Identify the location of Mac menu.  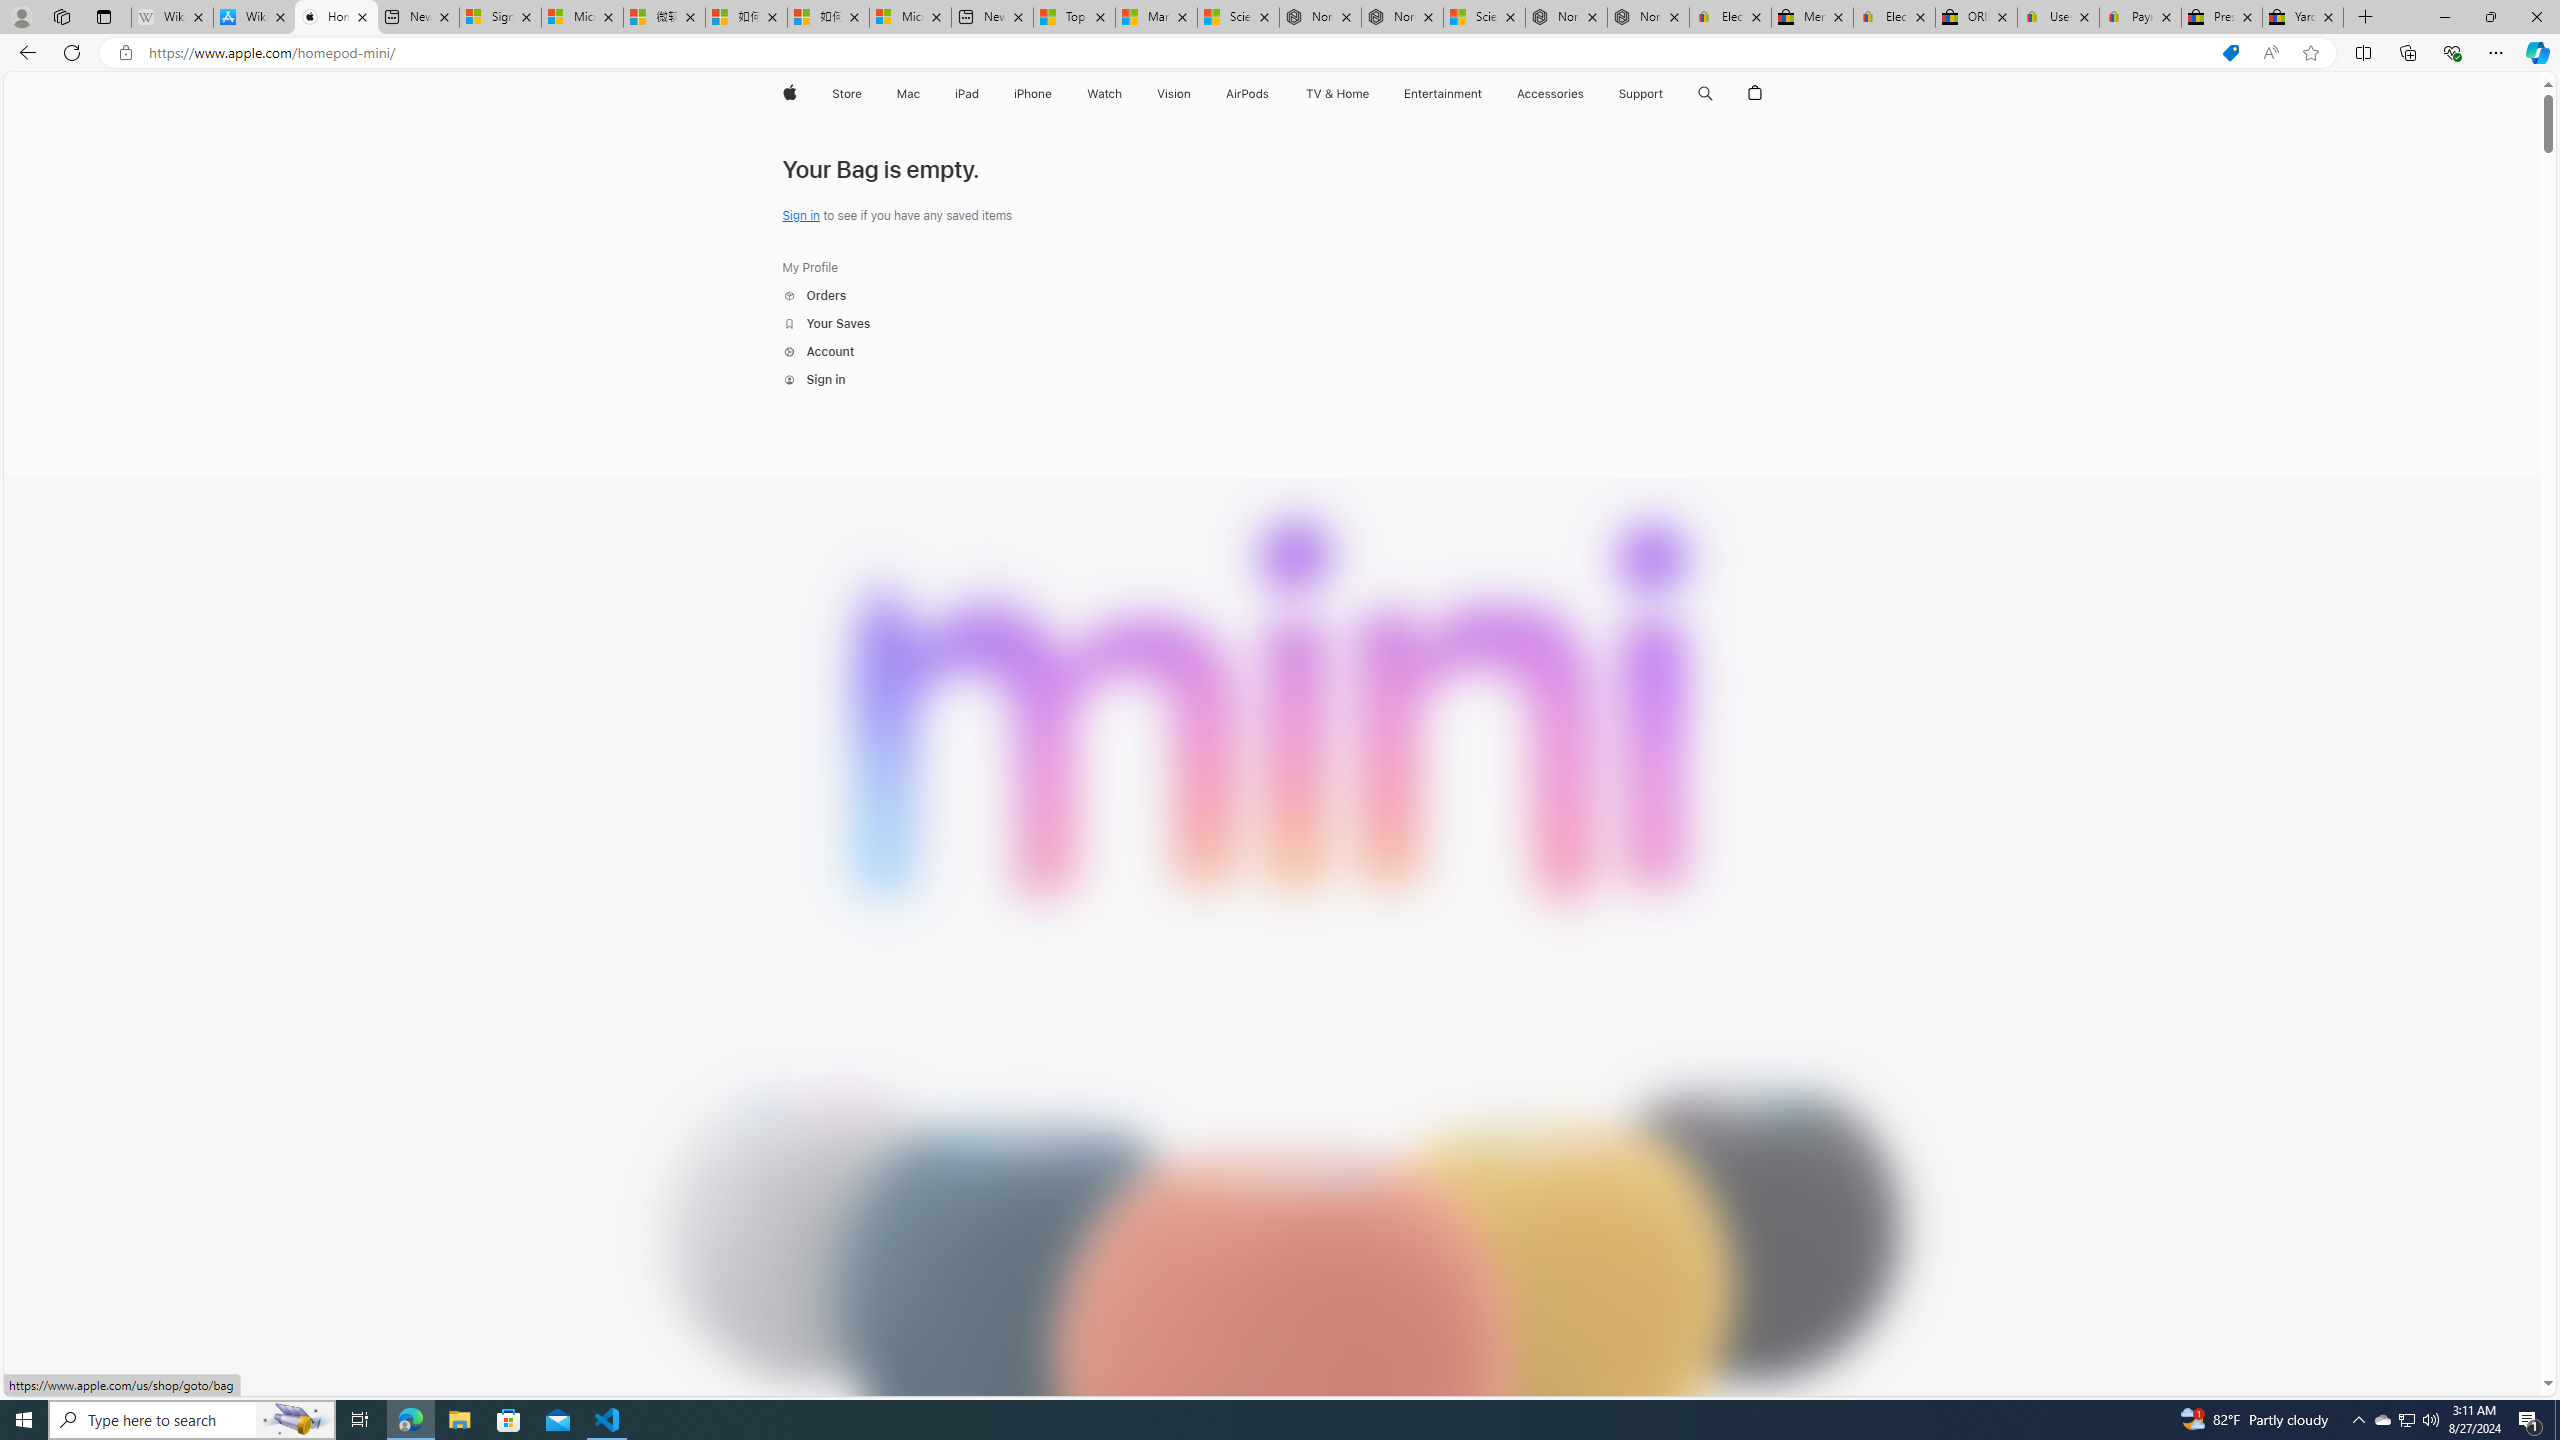
(922, 94).